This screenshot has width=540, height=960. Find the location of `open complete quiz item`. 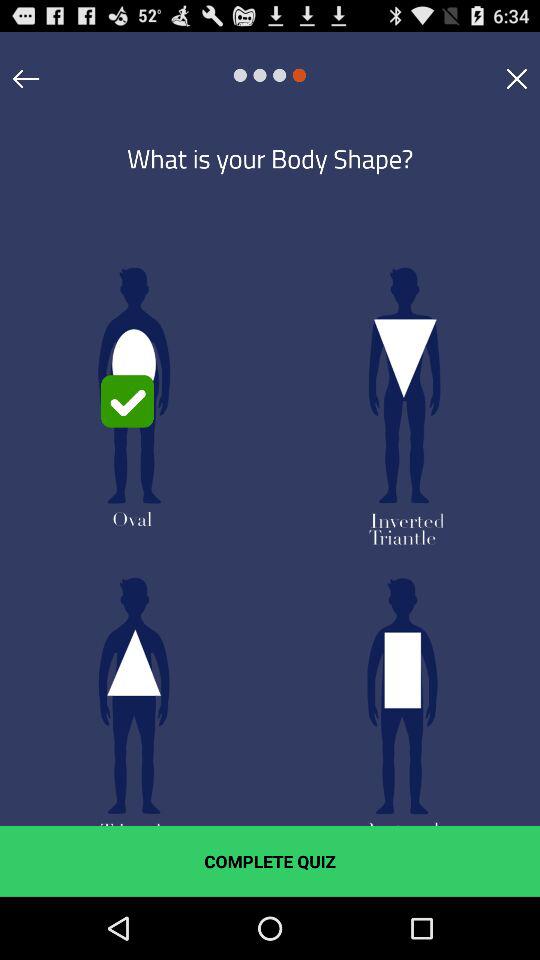

open complete quiz item is located at coordinates (270, 861).